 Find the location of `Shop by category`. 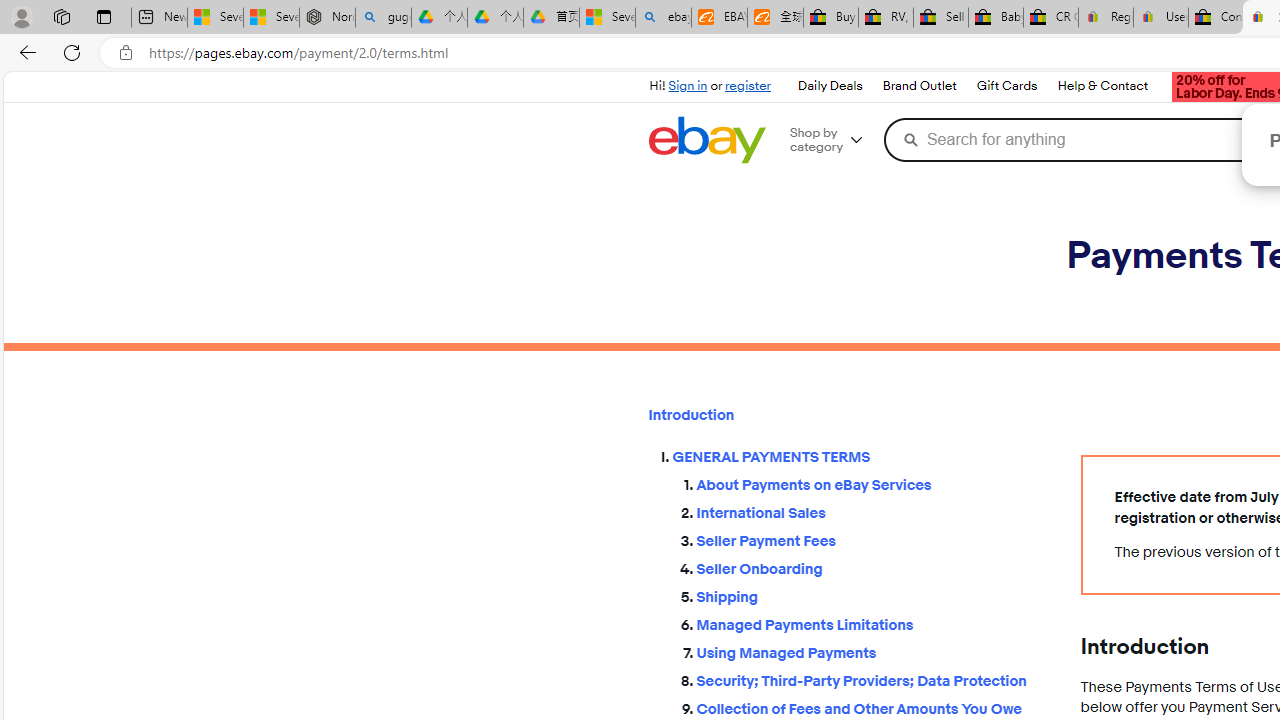

Shop by category is located at coordinates (834, 140).